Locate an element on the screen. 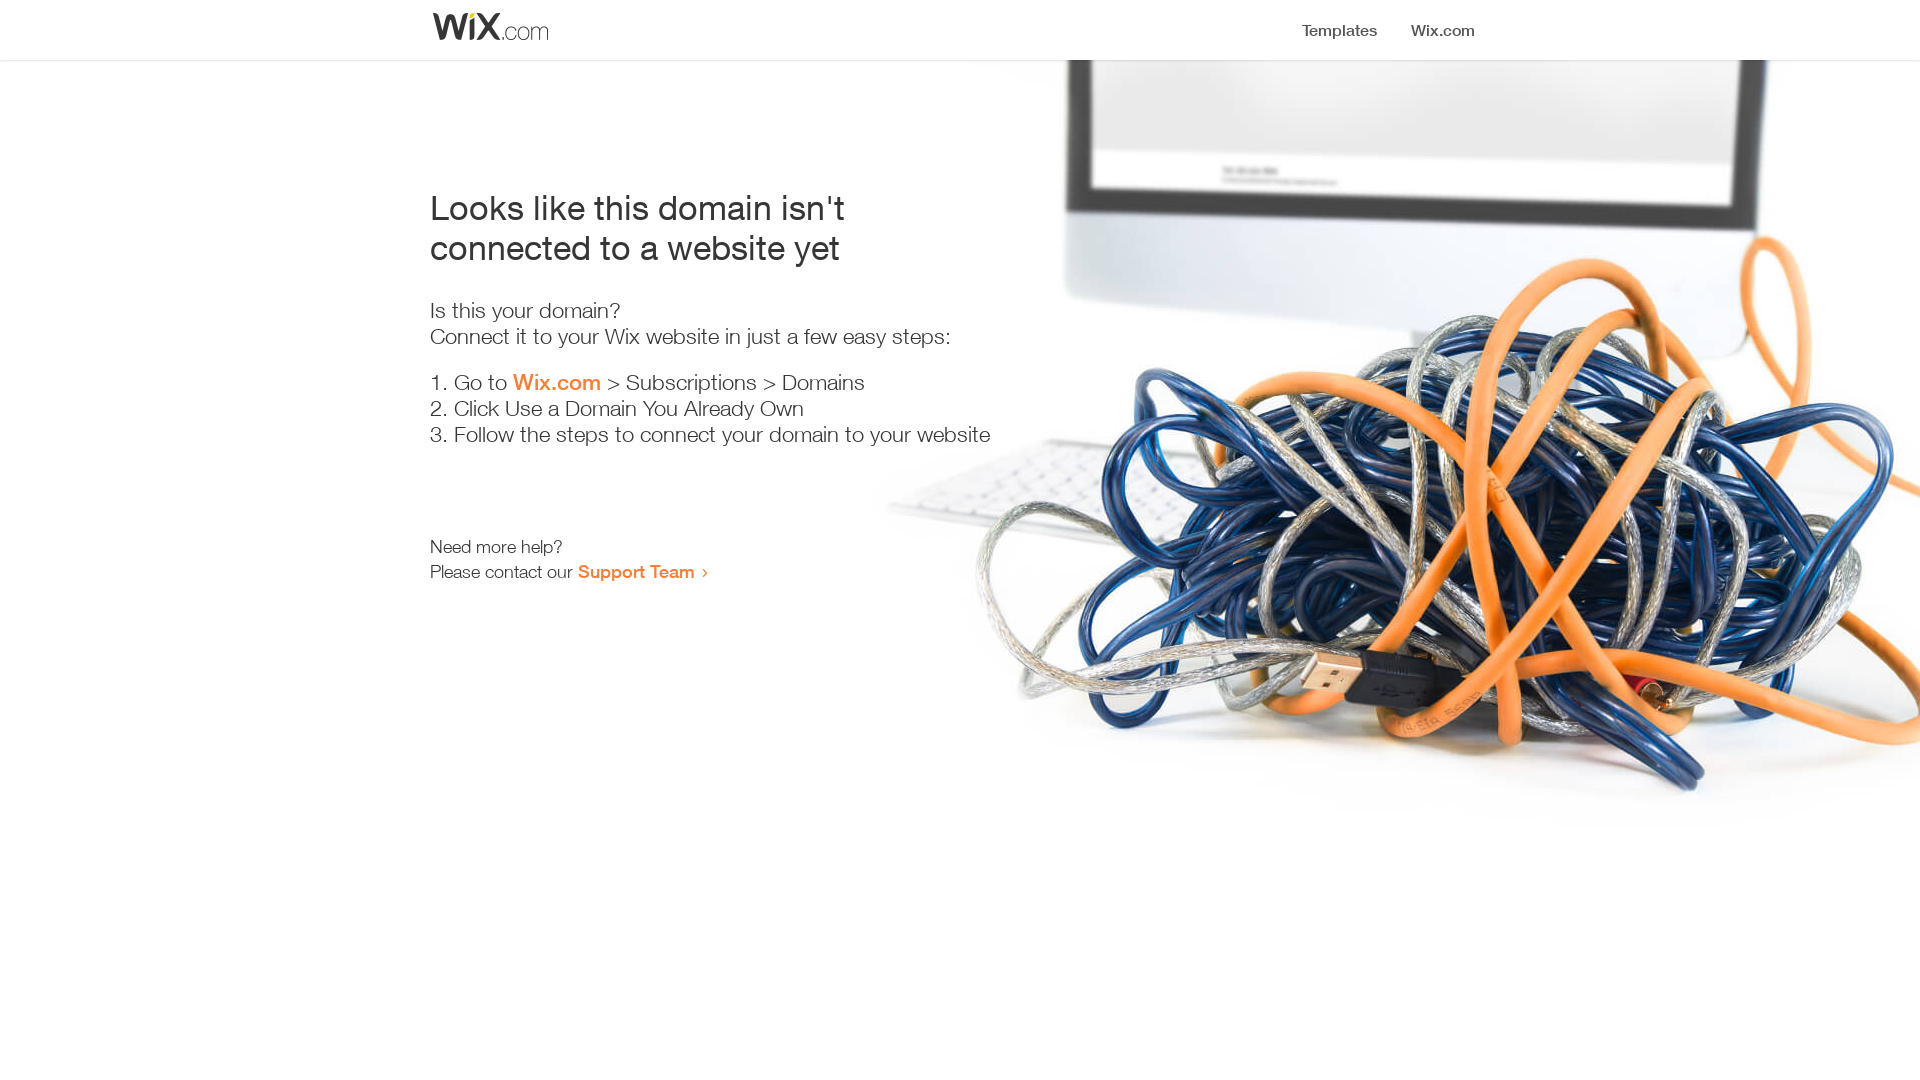 Image resolution: width=1920 pixels, height=1080 pixels. Support Team is located at coordinates (636, 571).